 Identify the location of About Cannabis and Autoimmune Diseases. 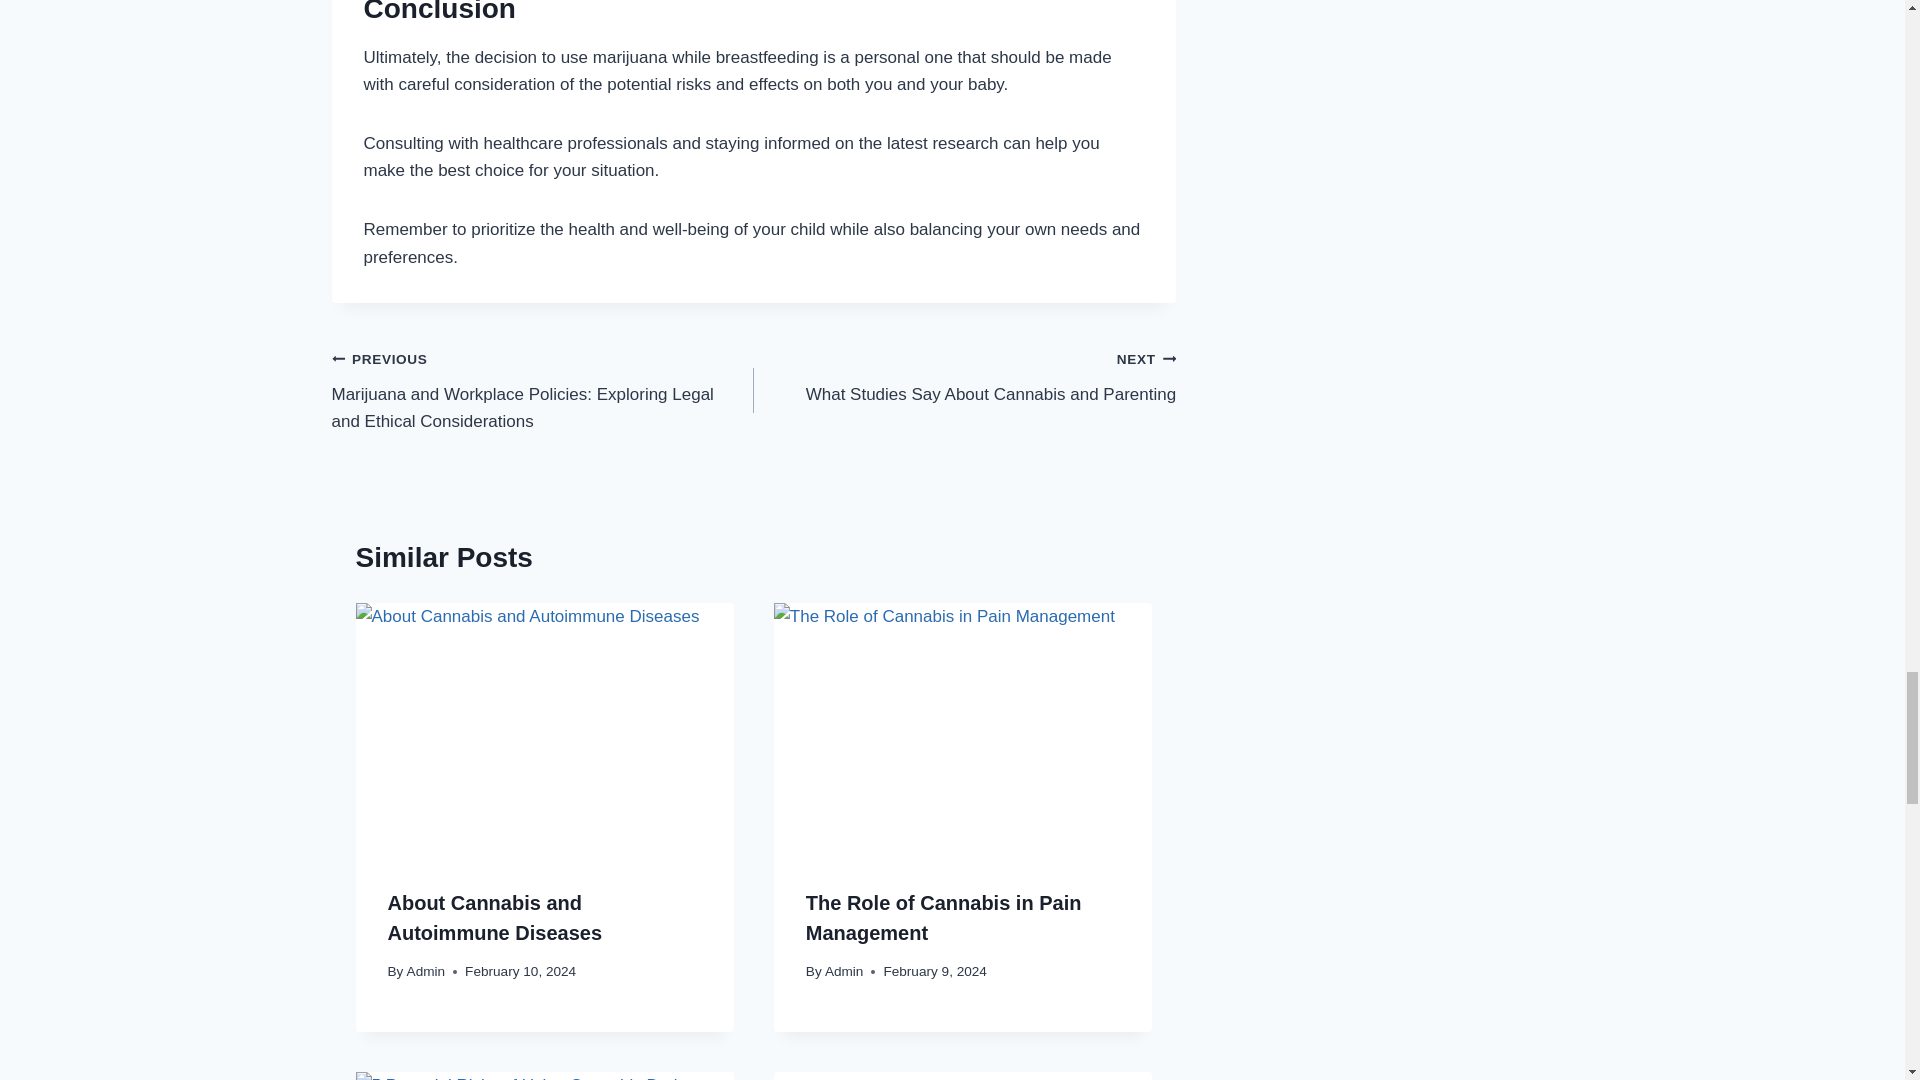
(544, 728).